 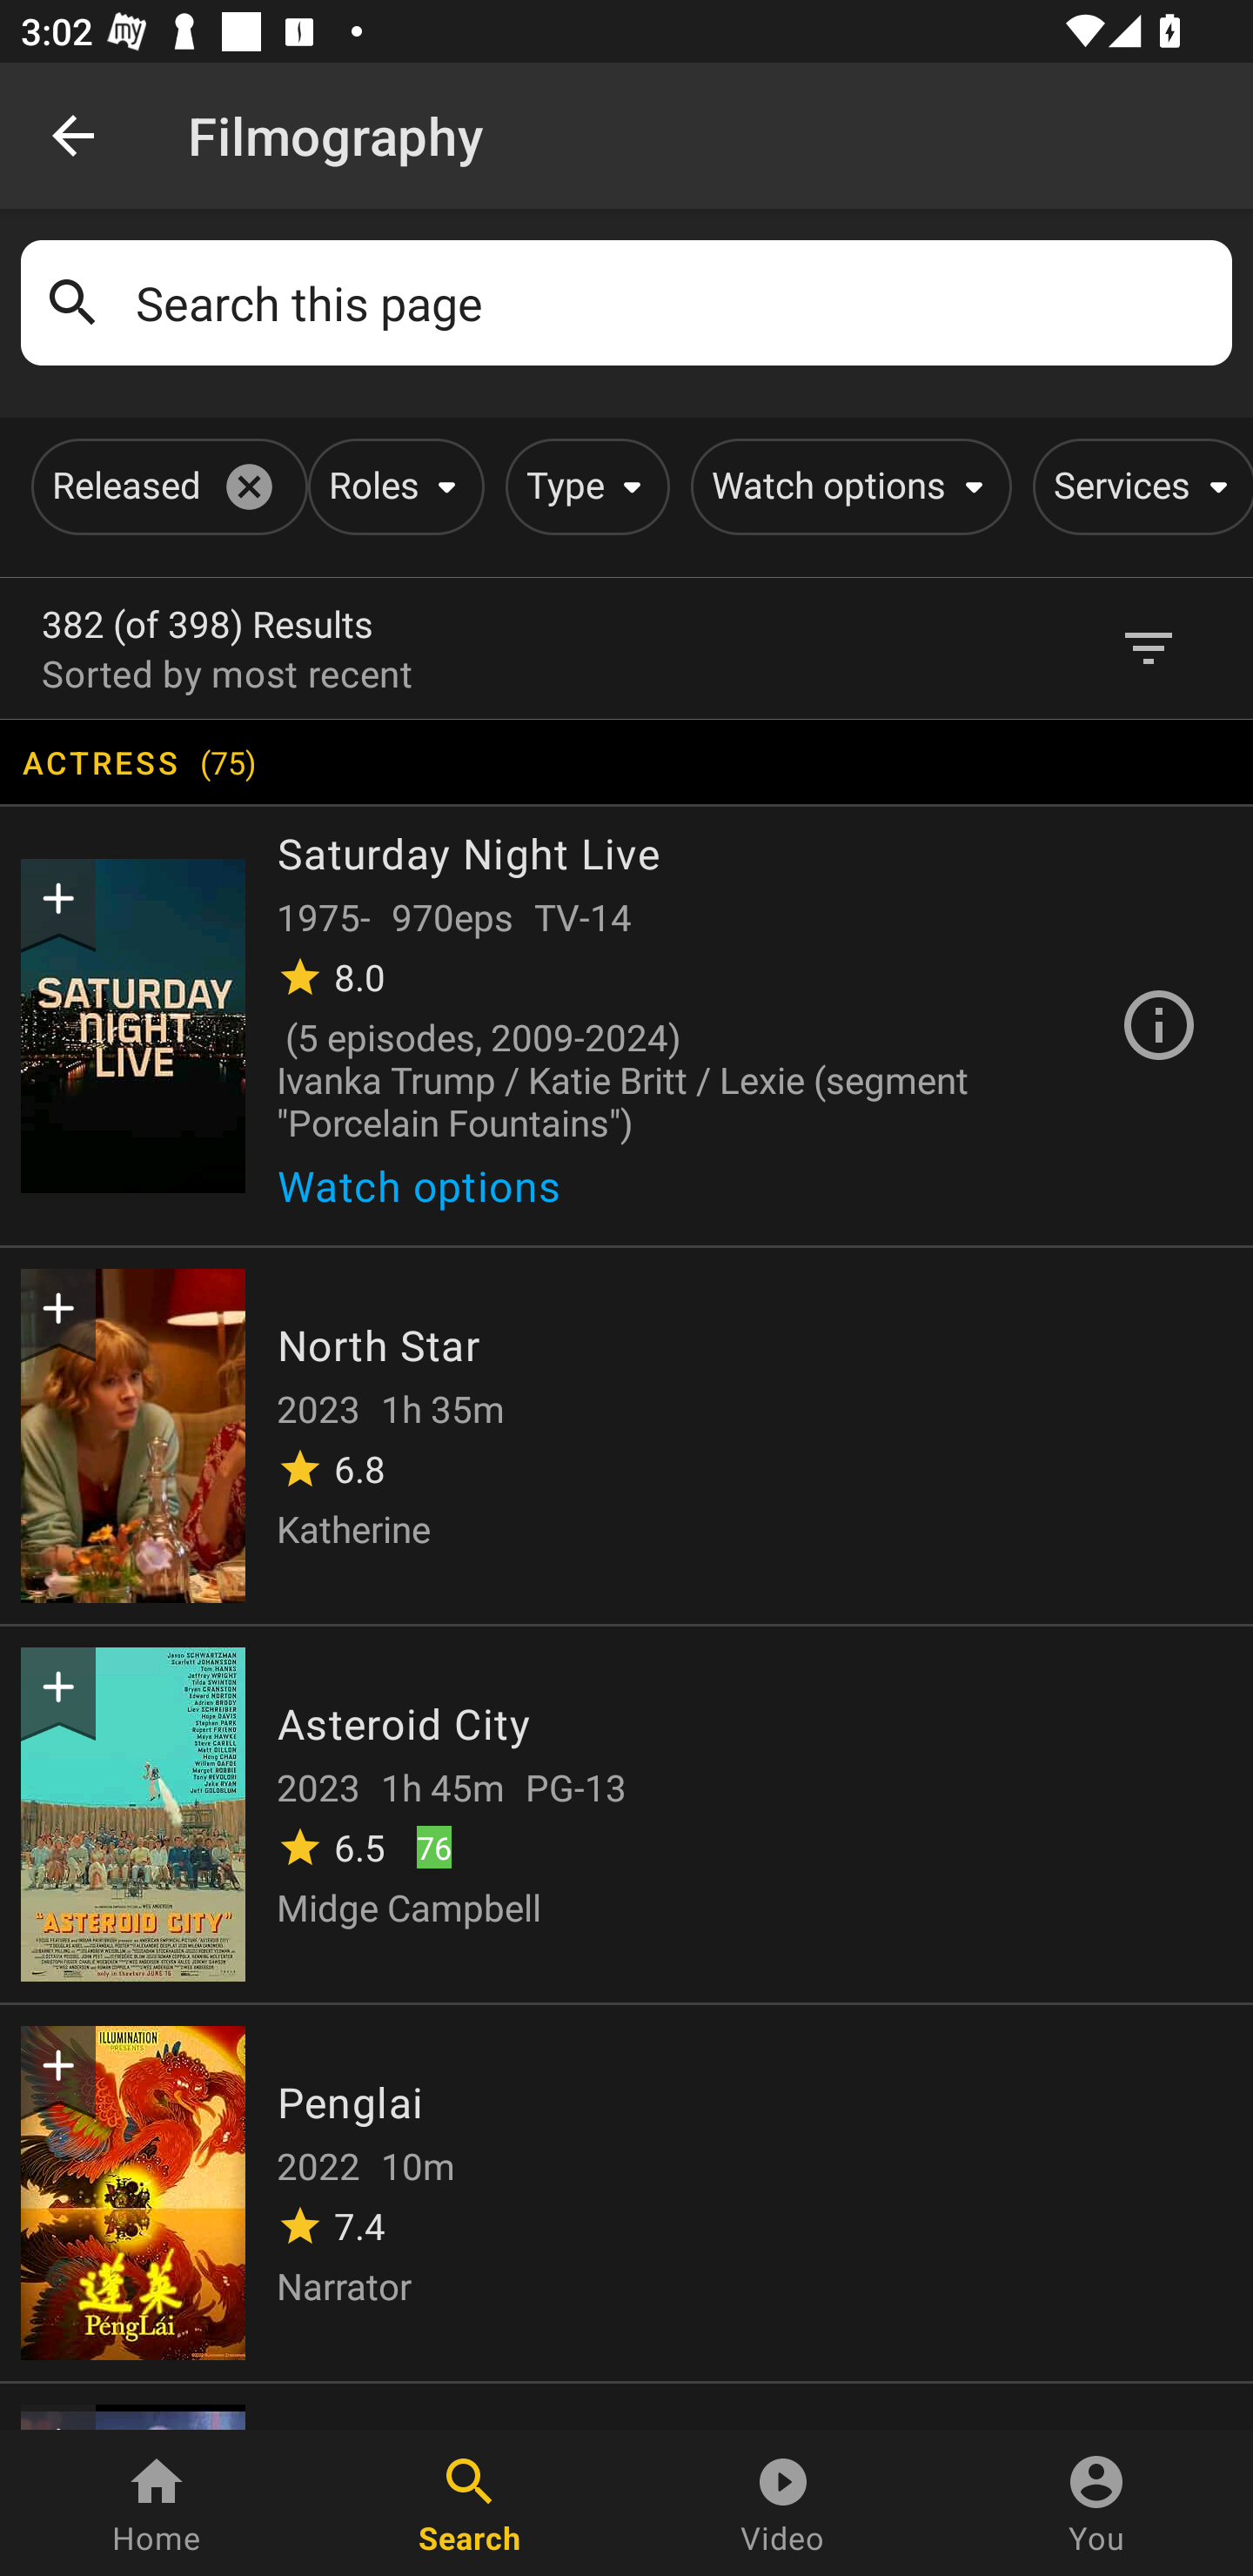 I want to click on Roles, so click(x=391, y=486).